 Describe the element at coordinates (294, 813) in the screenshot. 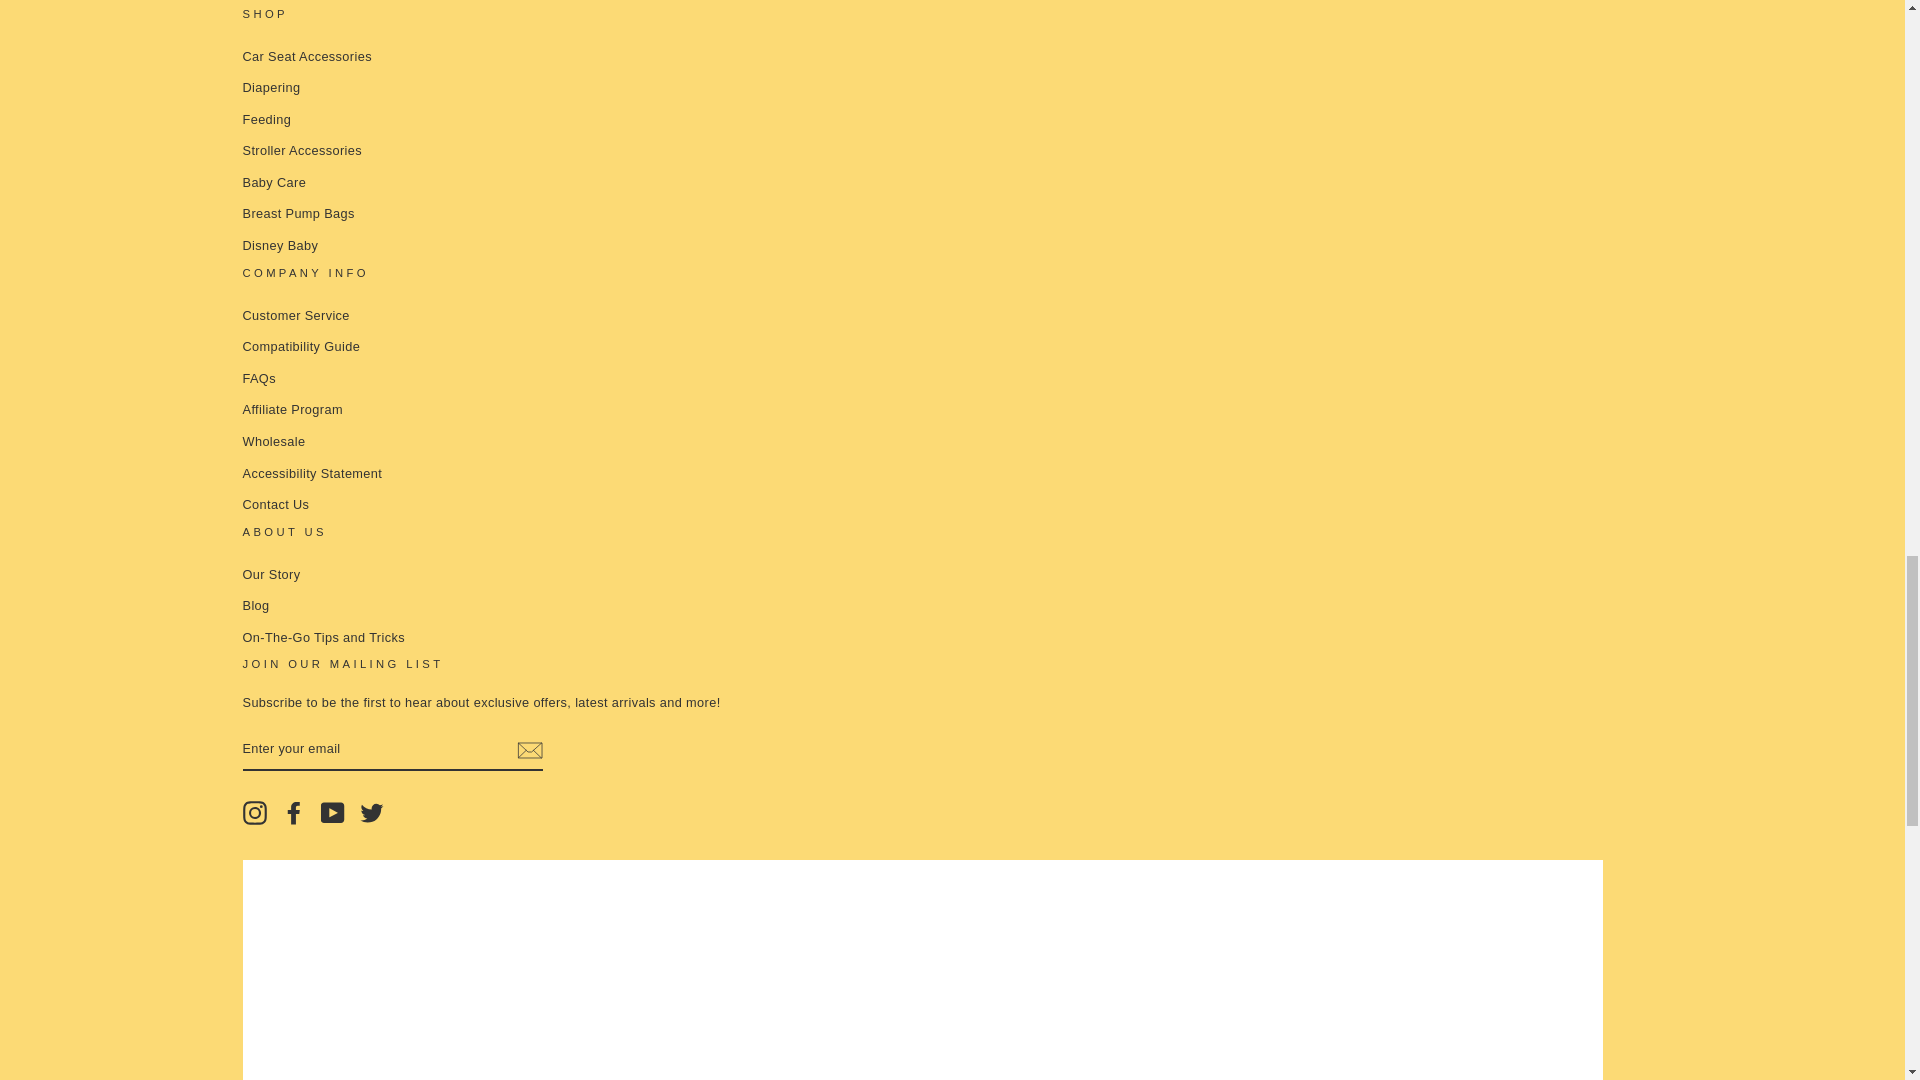

I see `jlchildress on Facebook` at that location.